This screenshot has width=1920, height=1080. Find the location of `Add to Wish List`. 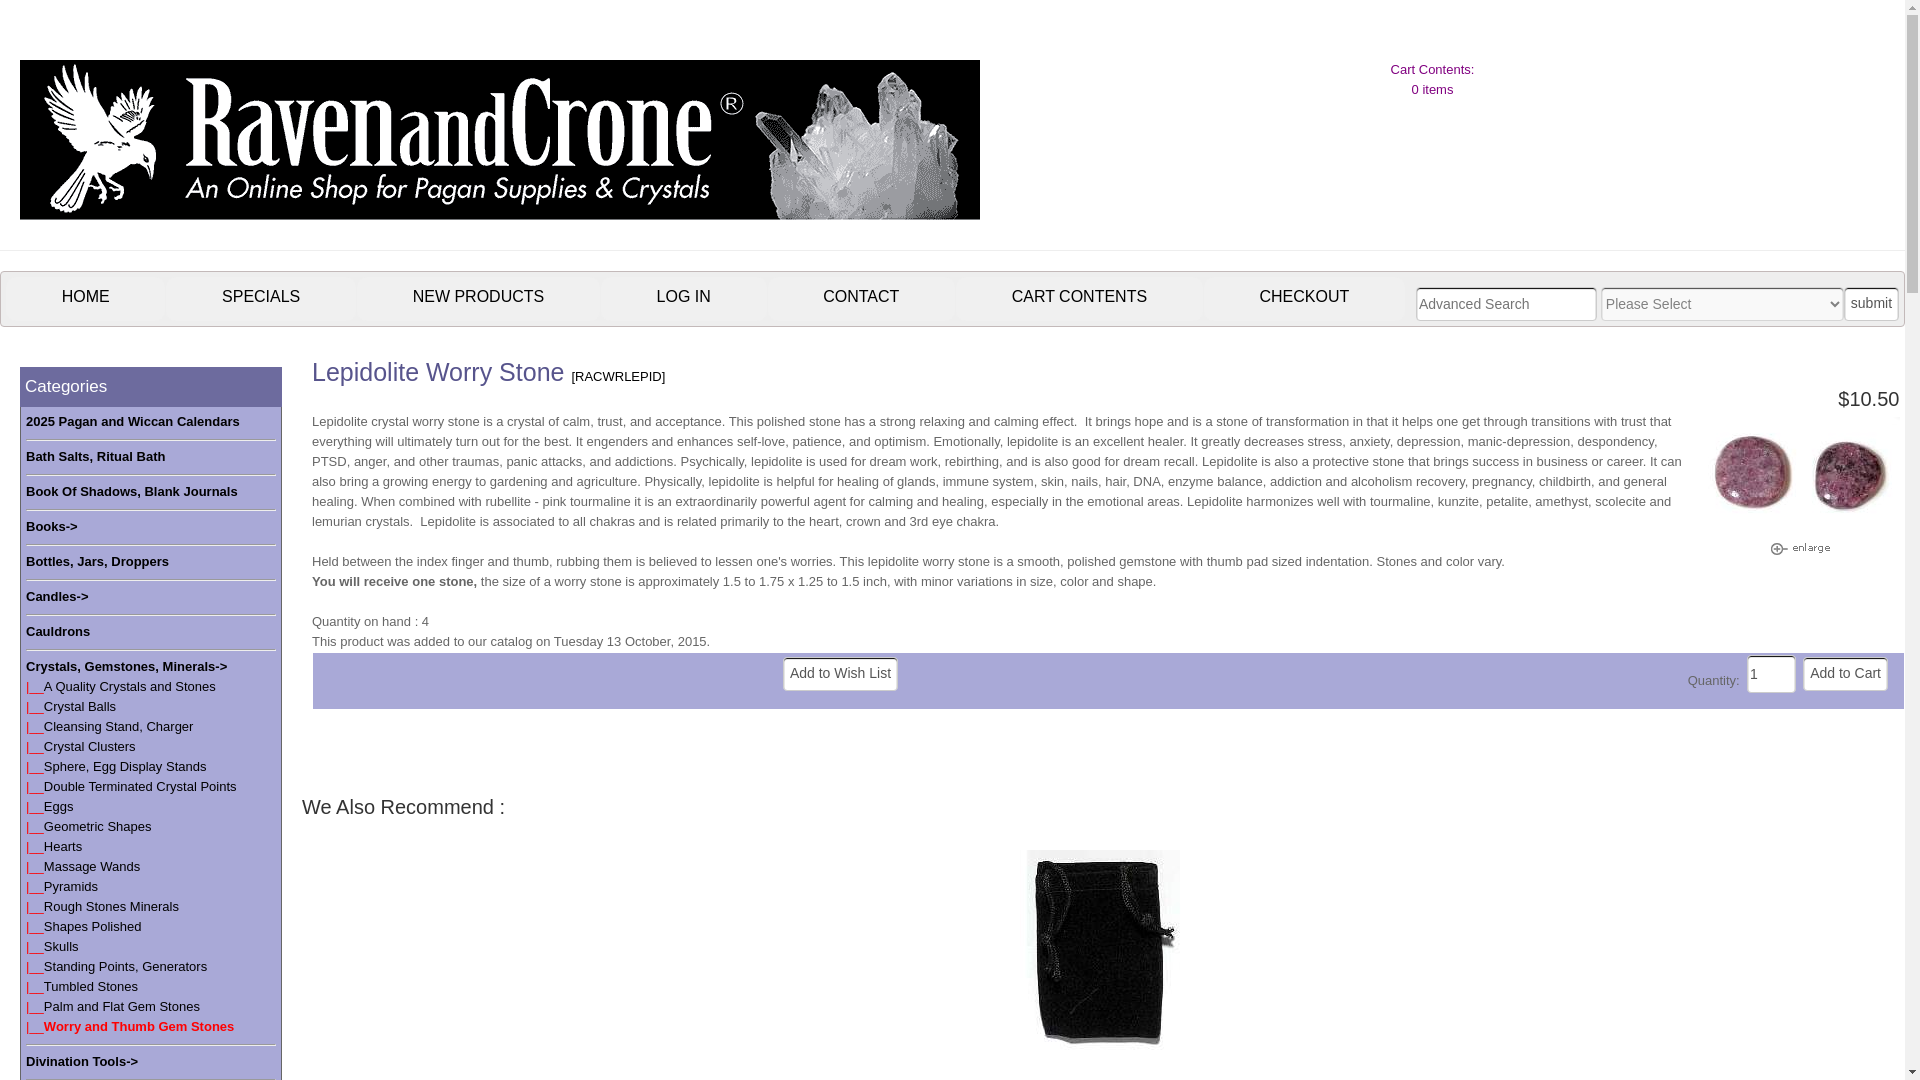

Add to Wish List is located at coordinates (840, 674).